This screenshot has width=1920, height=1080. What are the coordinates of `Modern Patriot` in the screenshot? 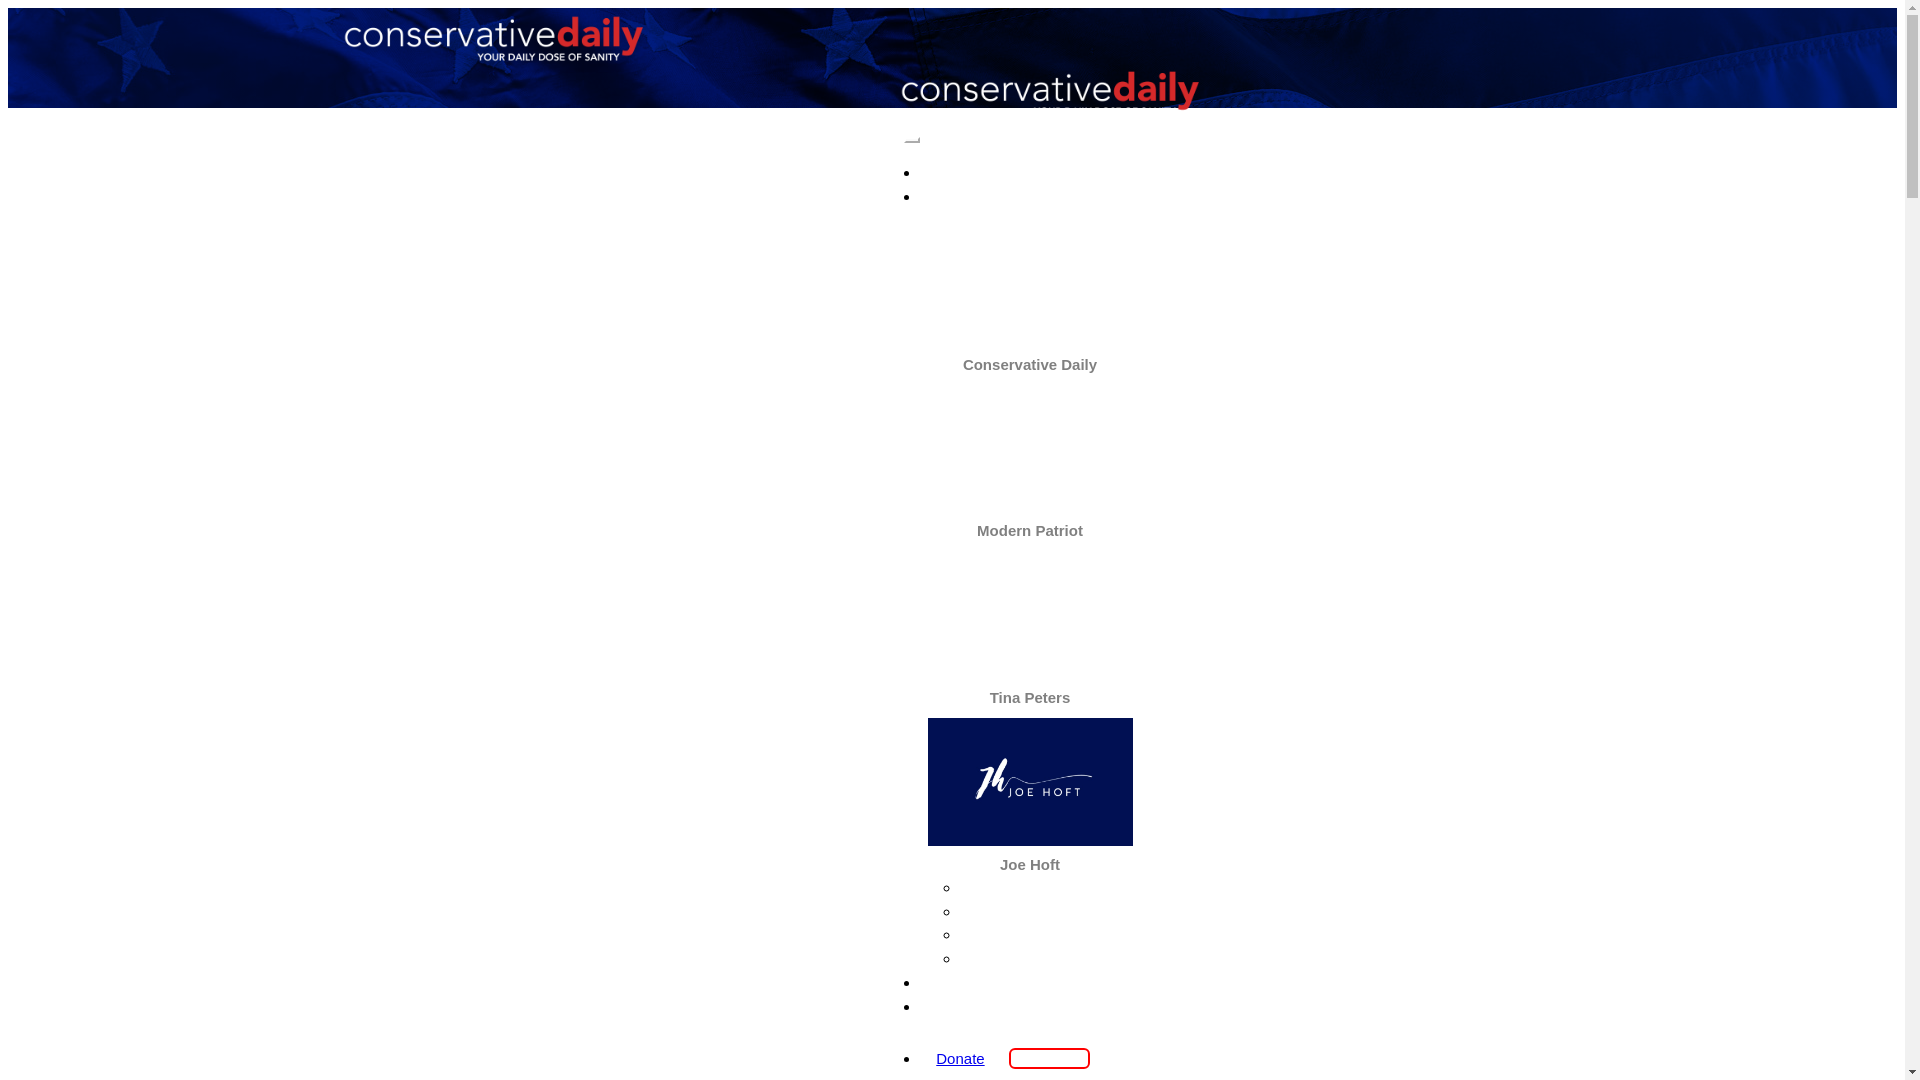 It's located at (1030, 530).